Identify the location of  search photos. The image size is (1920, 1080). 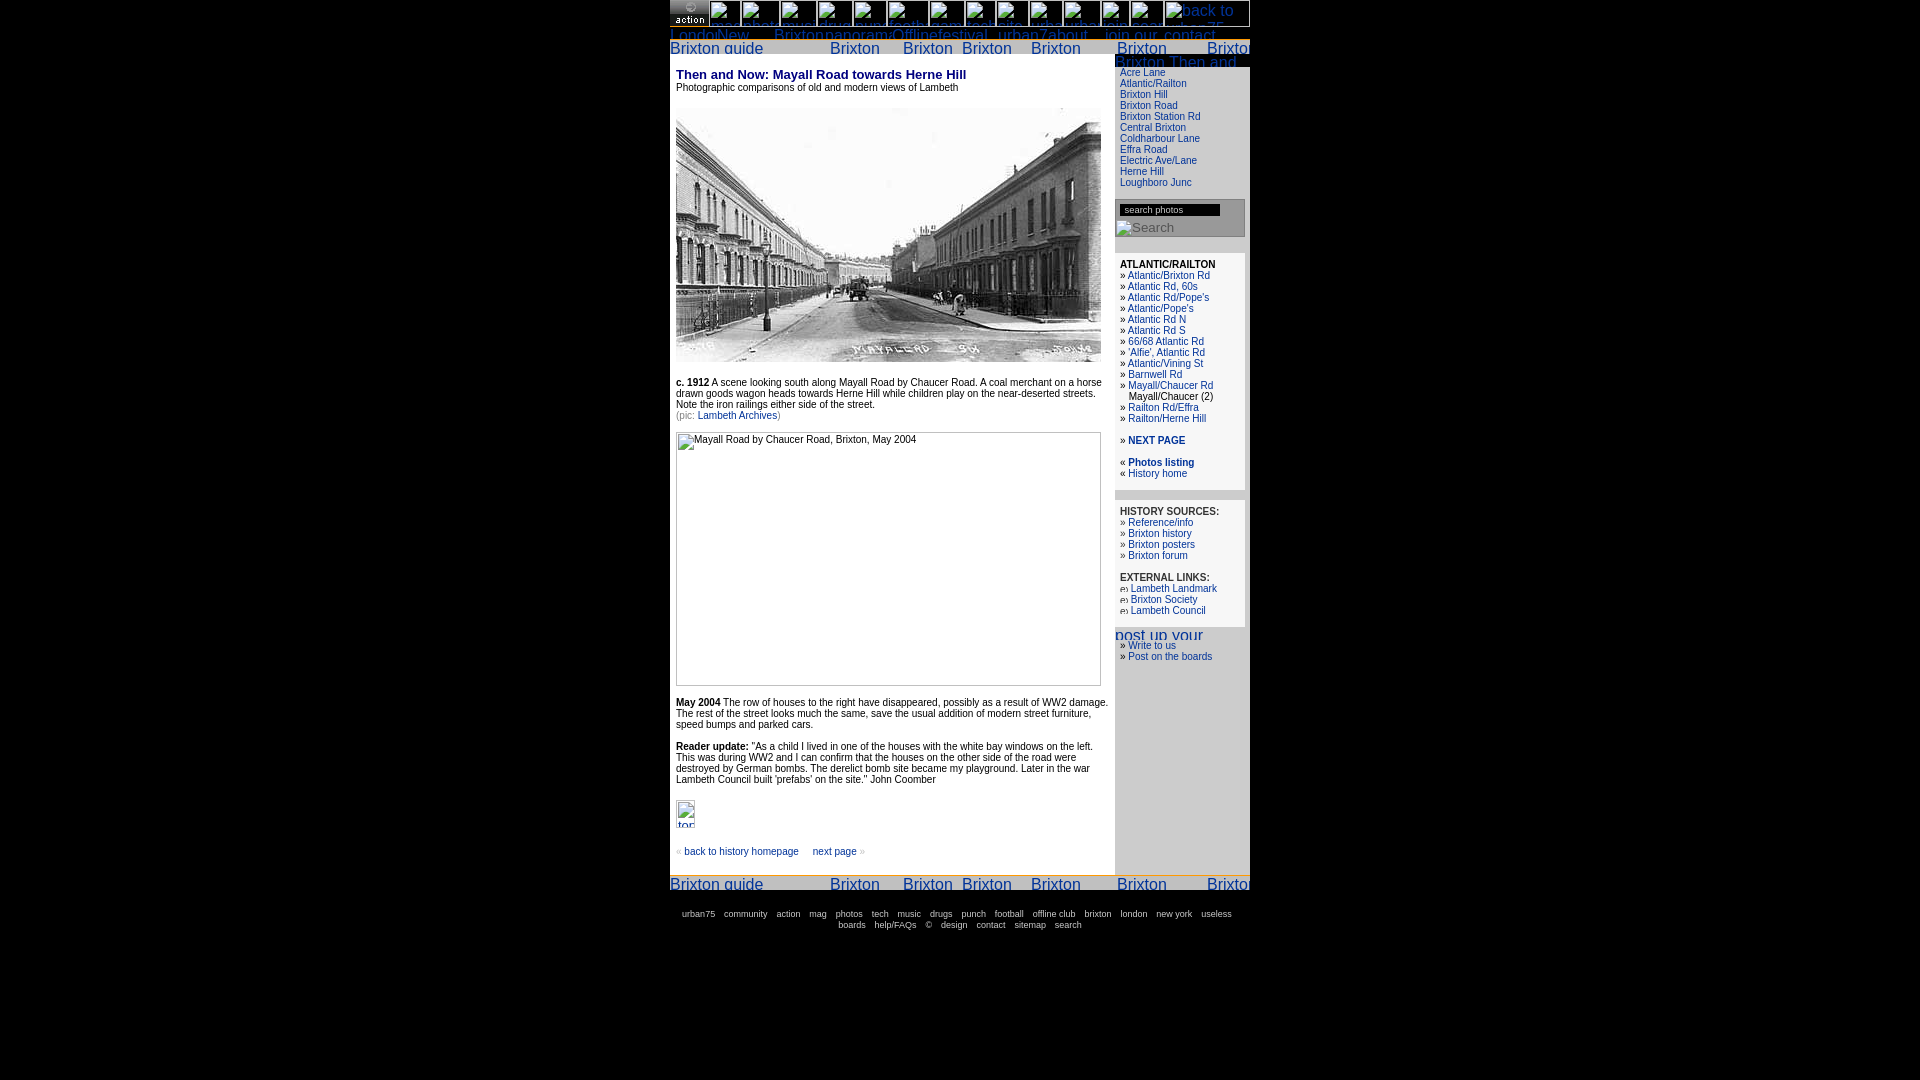
(1170, 210).